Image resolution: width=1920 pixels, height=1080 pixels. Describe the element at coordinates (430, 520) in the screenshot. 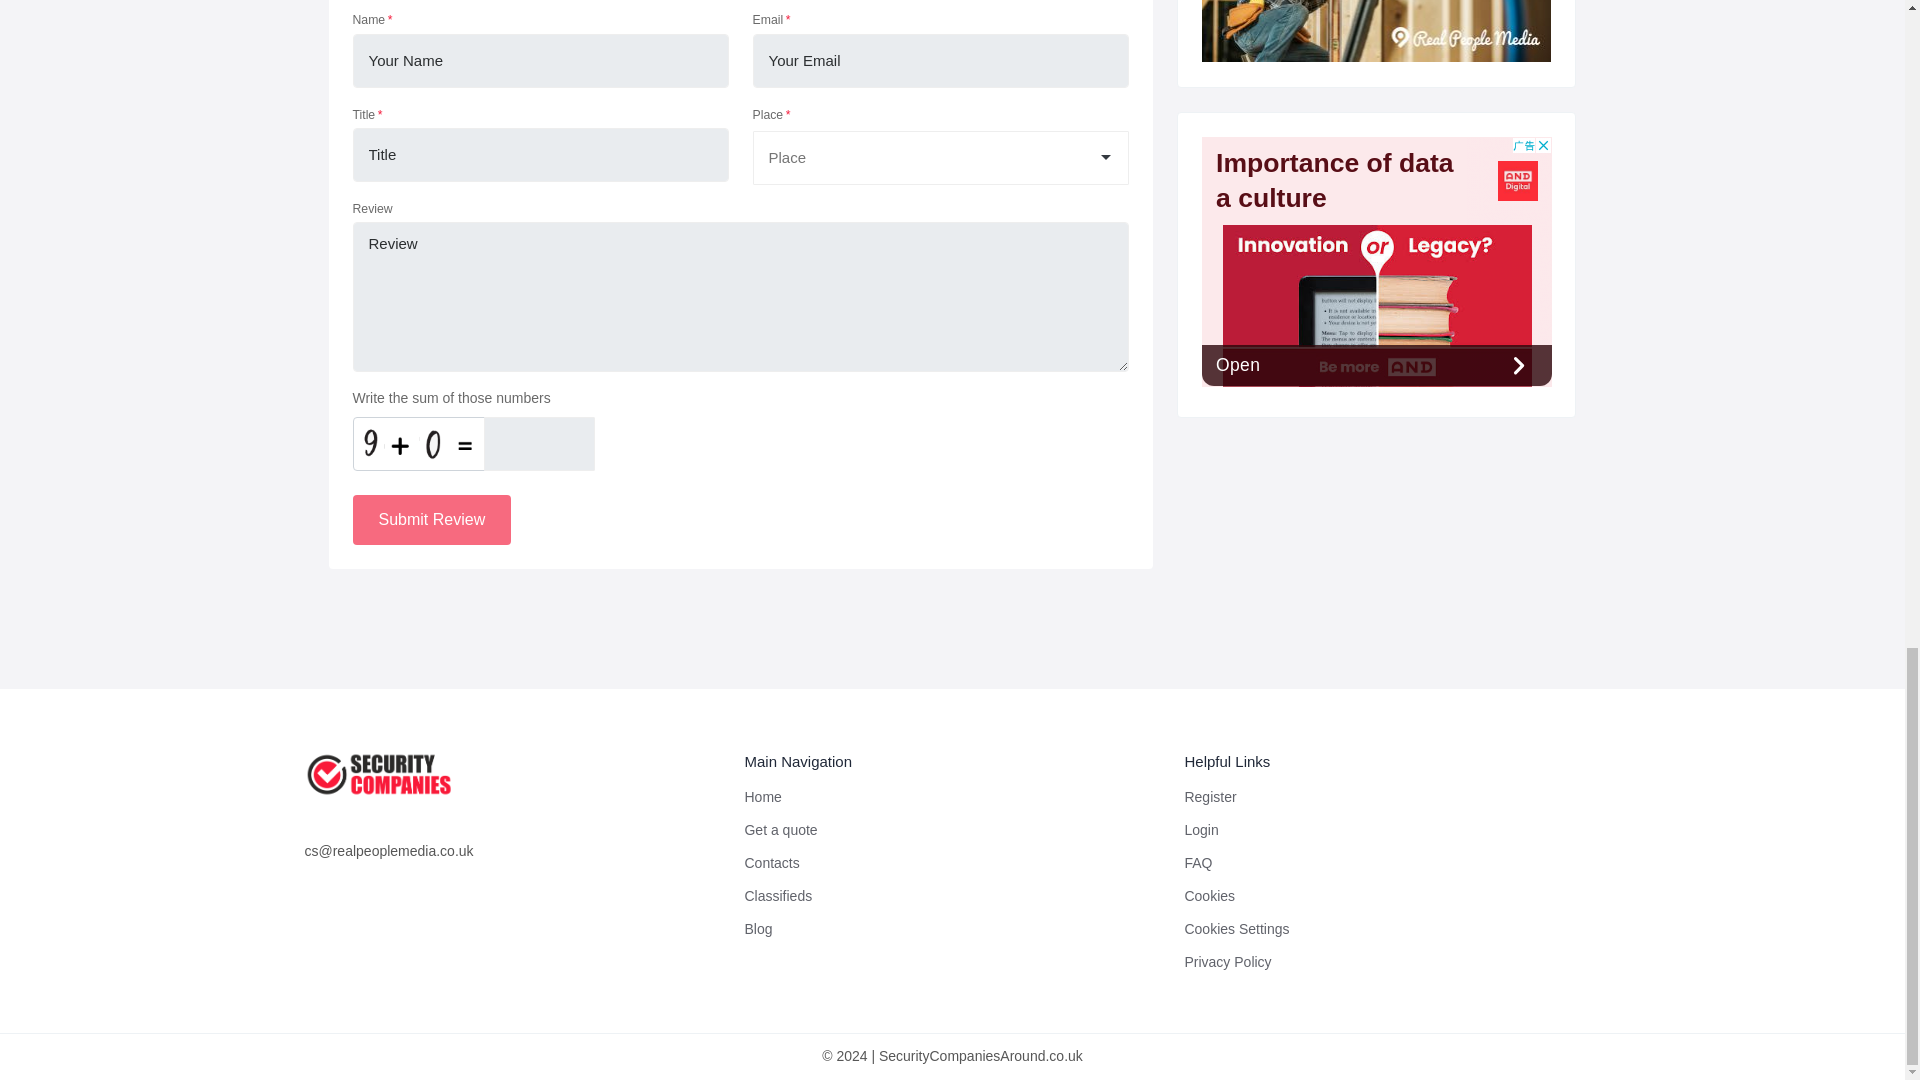

I see `Submit Review` at that location.